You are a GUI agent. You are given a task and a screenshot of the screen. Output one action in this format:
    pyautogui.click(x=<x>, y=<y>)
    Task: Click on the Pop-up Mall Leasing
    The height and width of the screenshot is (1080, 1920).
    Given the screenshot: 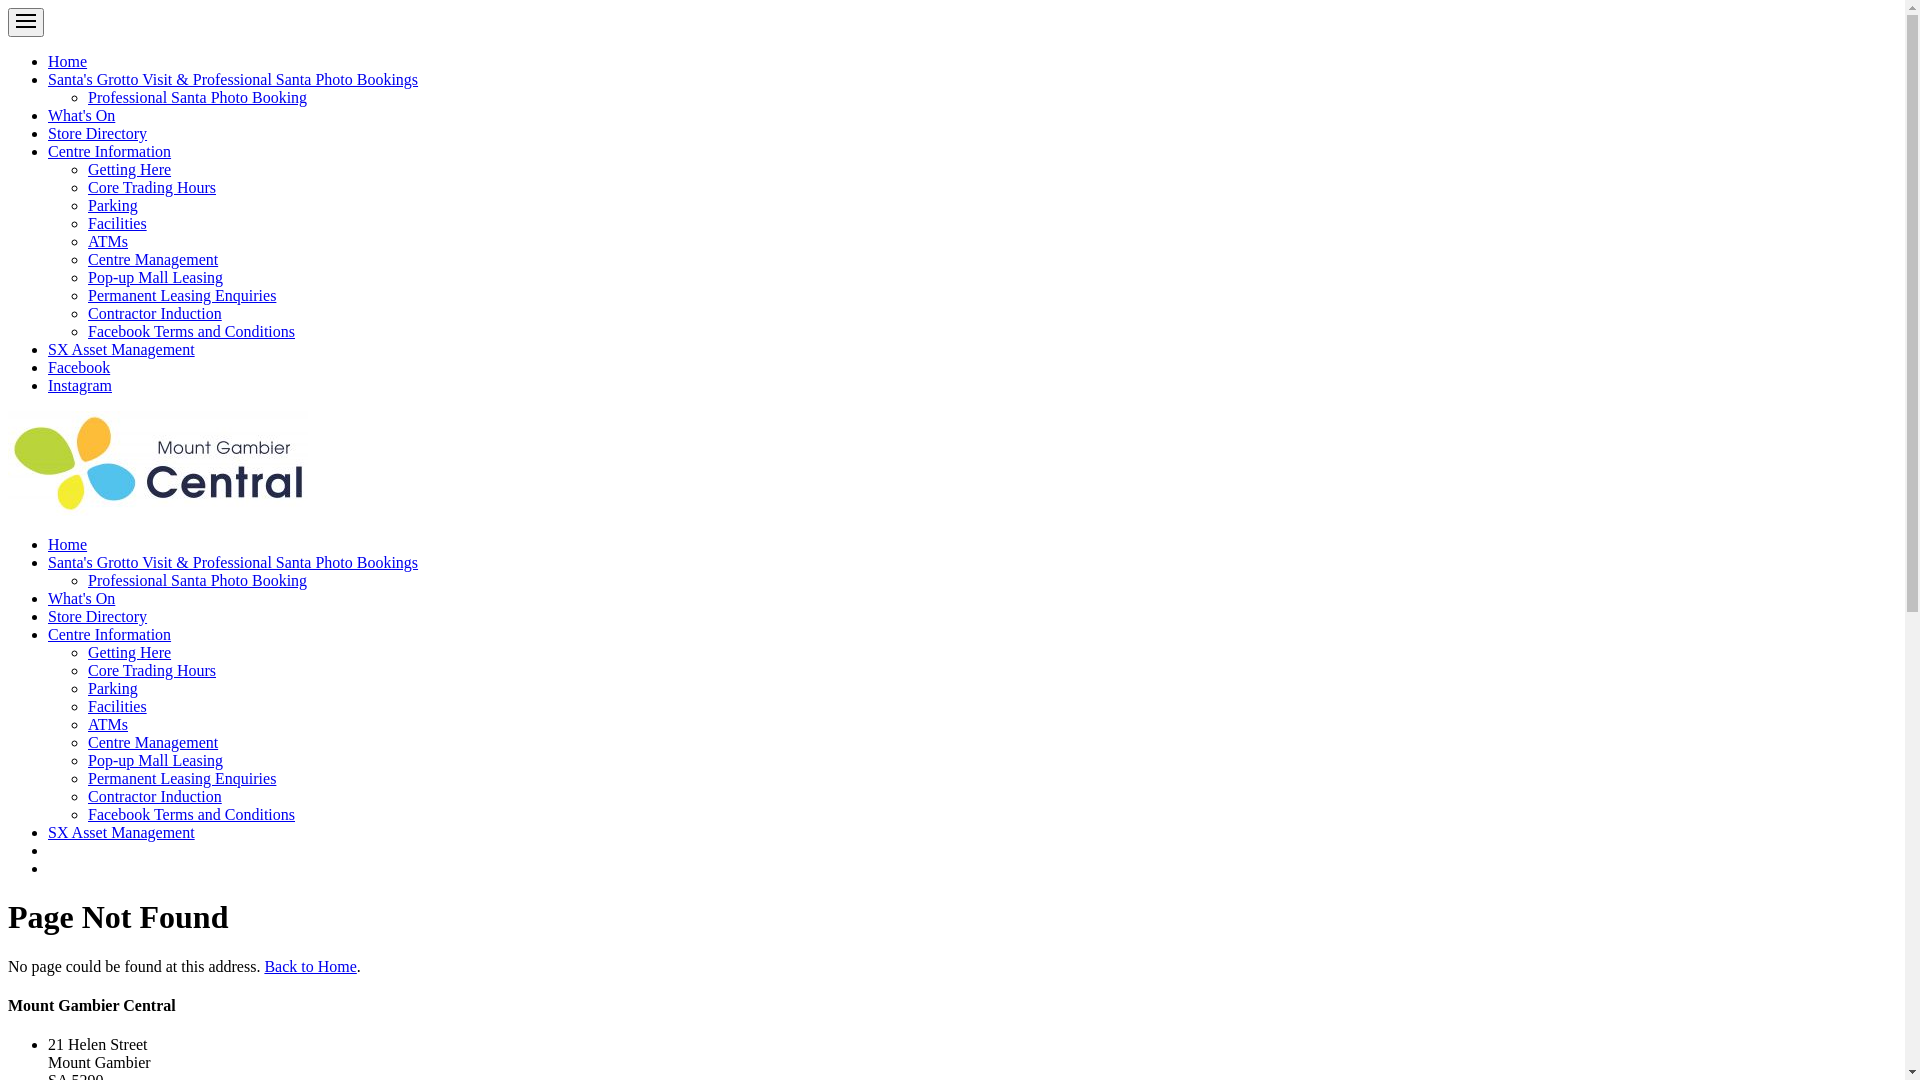 What is the action you would take?
    pyautogui.click(x=156, y=278)
    